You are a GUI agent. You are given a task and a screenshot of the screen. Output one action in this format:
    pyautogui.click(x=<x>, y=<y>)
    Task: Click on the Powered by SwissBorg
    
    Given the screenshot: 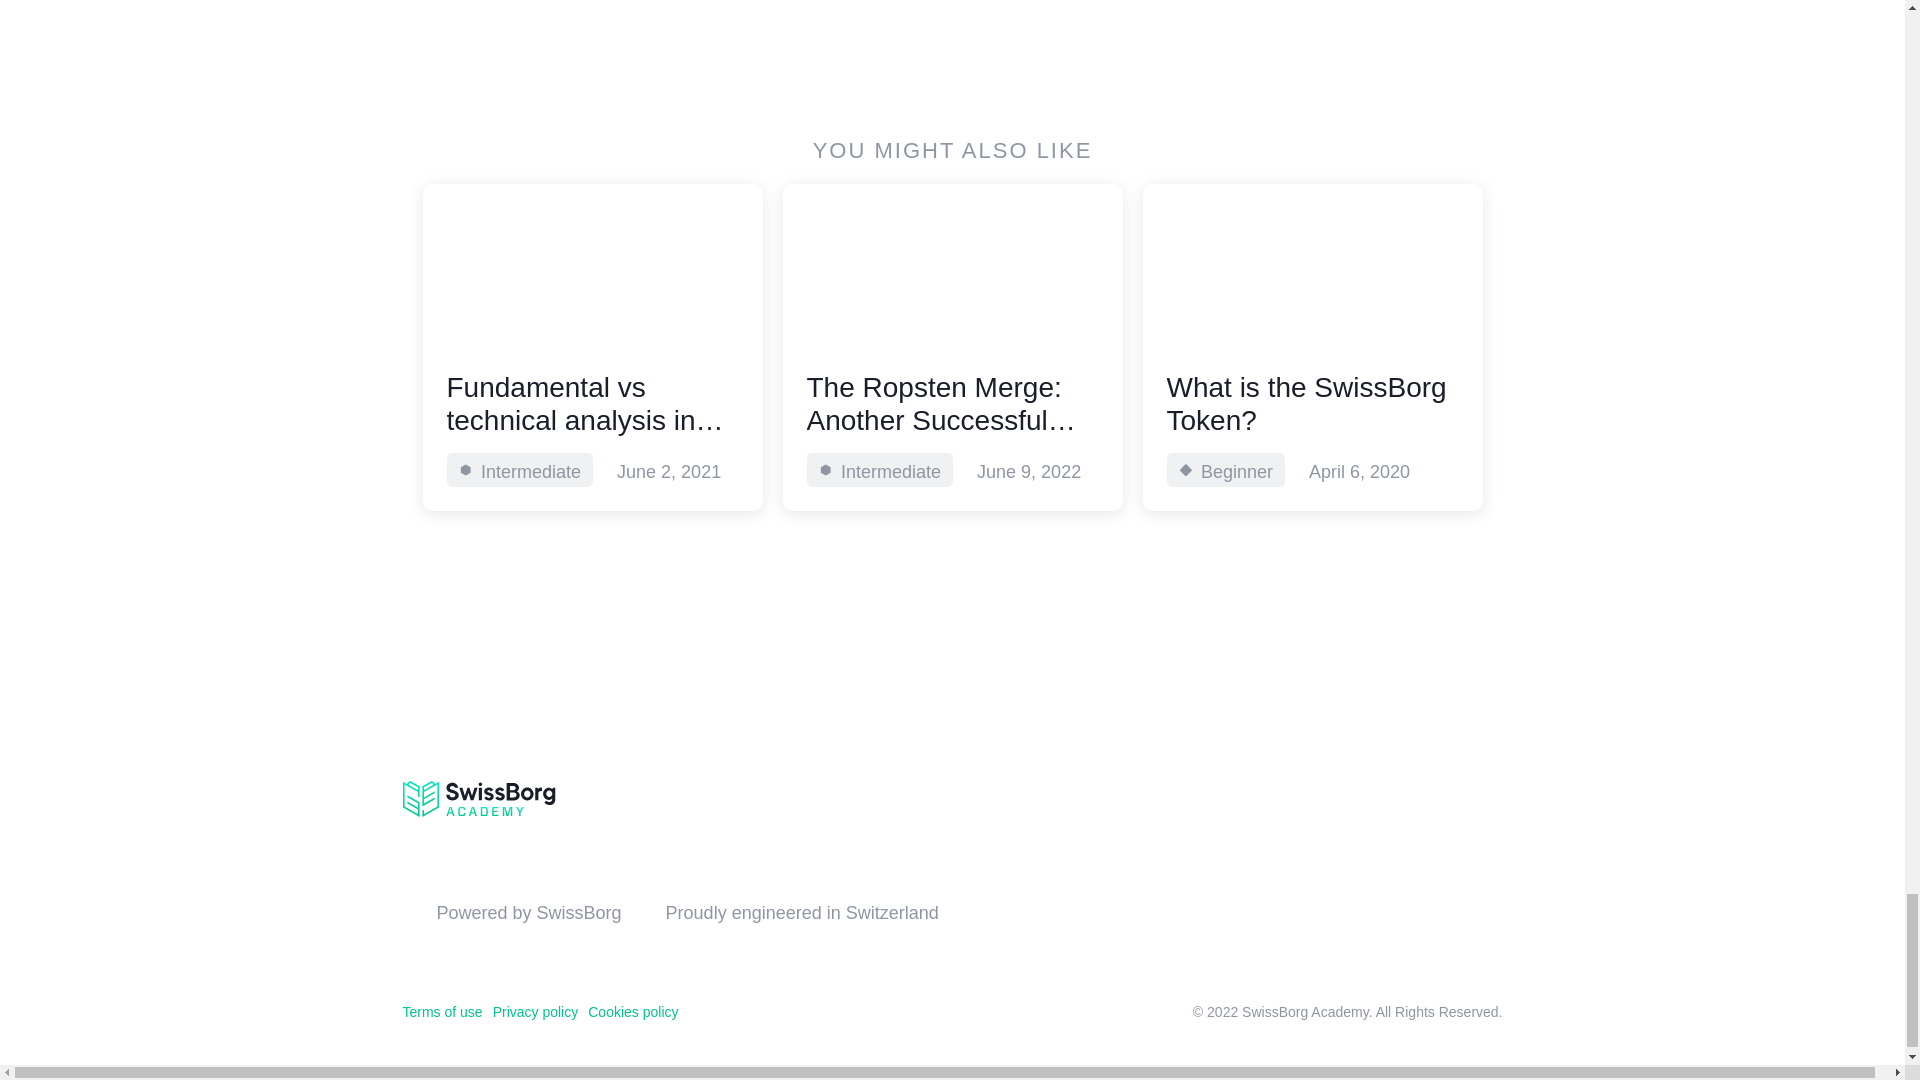 What is the action you would take?
    pyautogui.click(x=528, y=913)
    